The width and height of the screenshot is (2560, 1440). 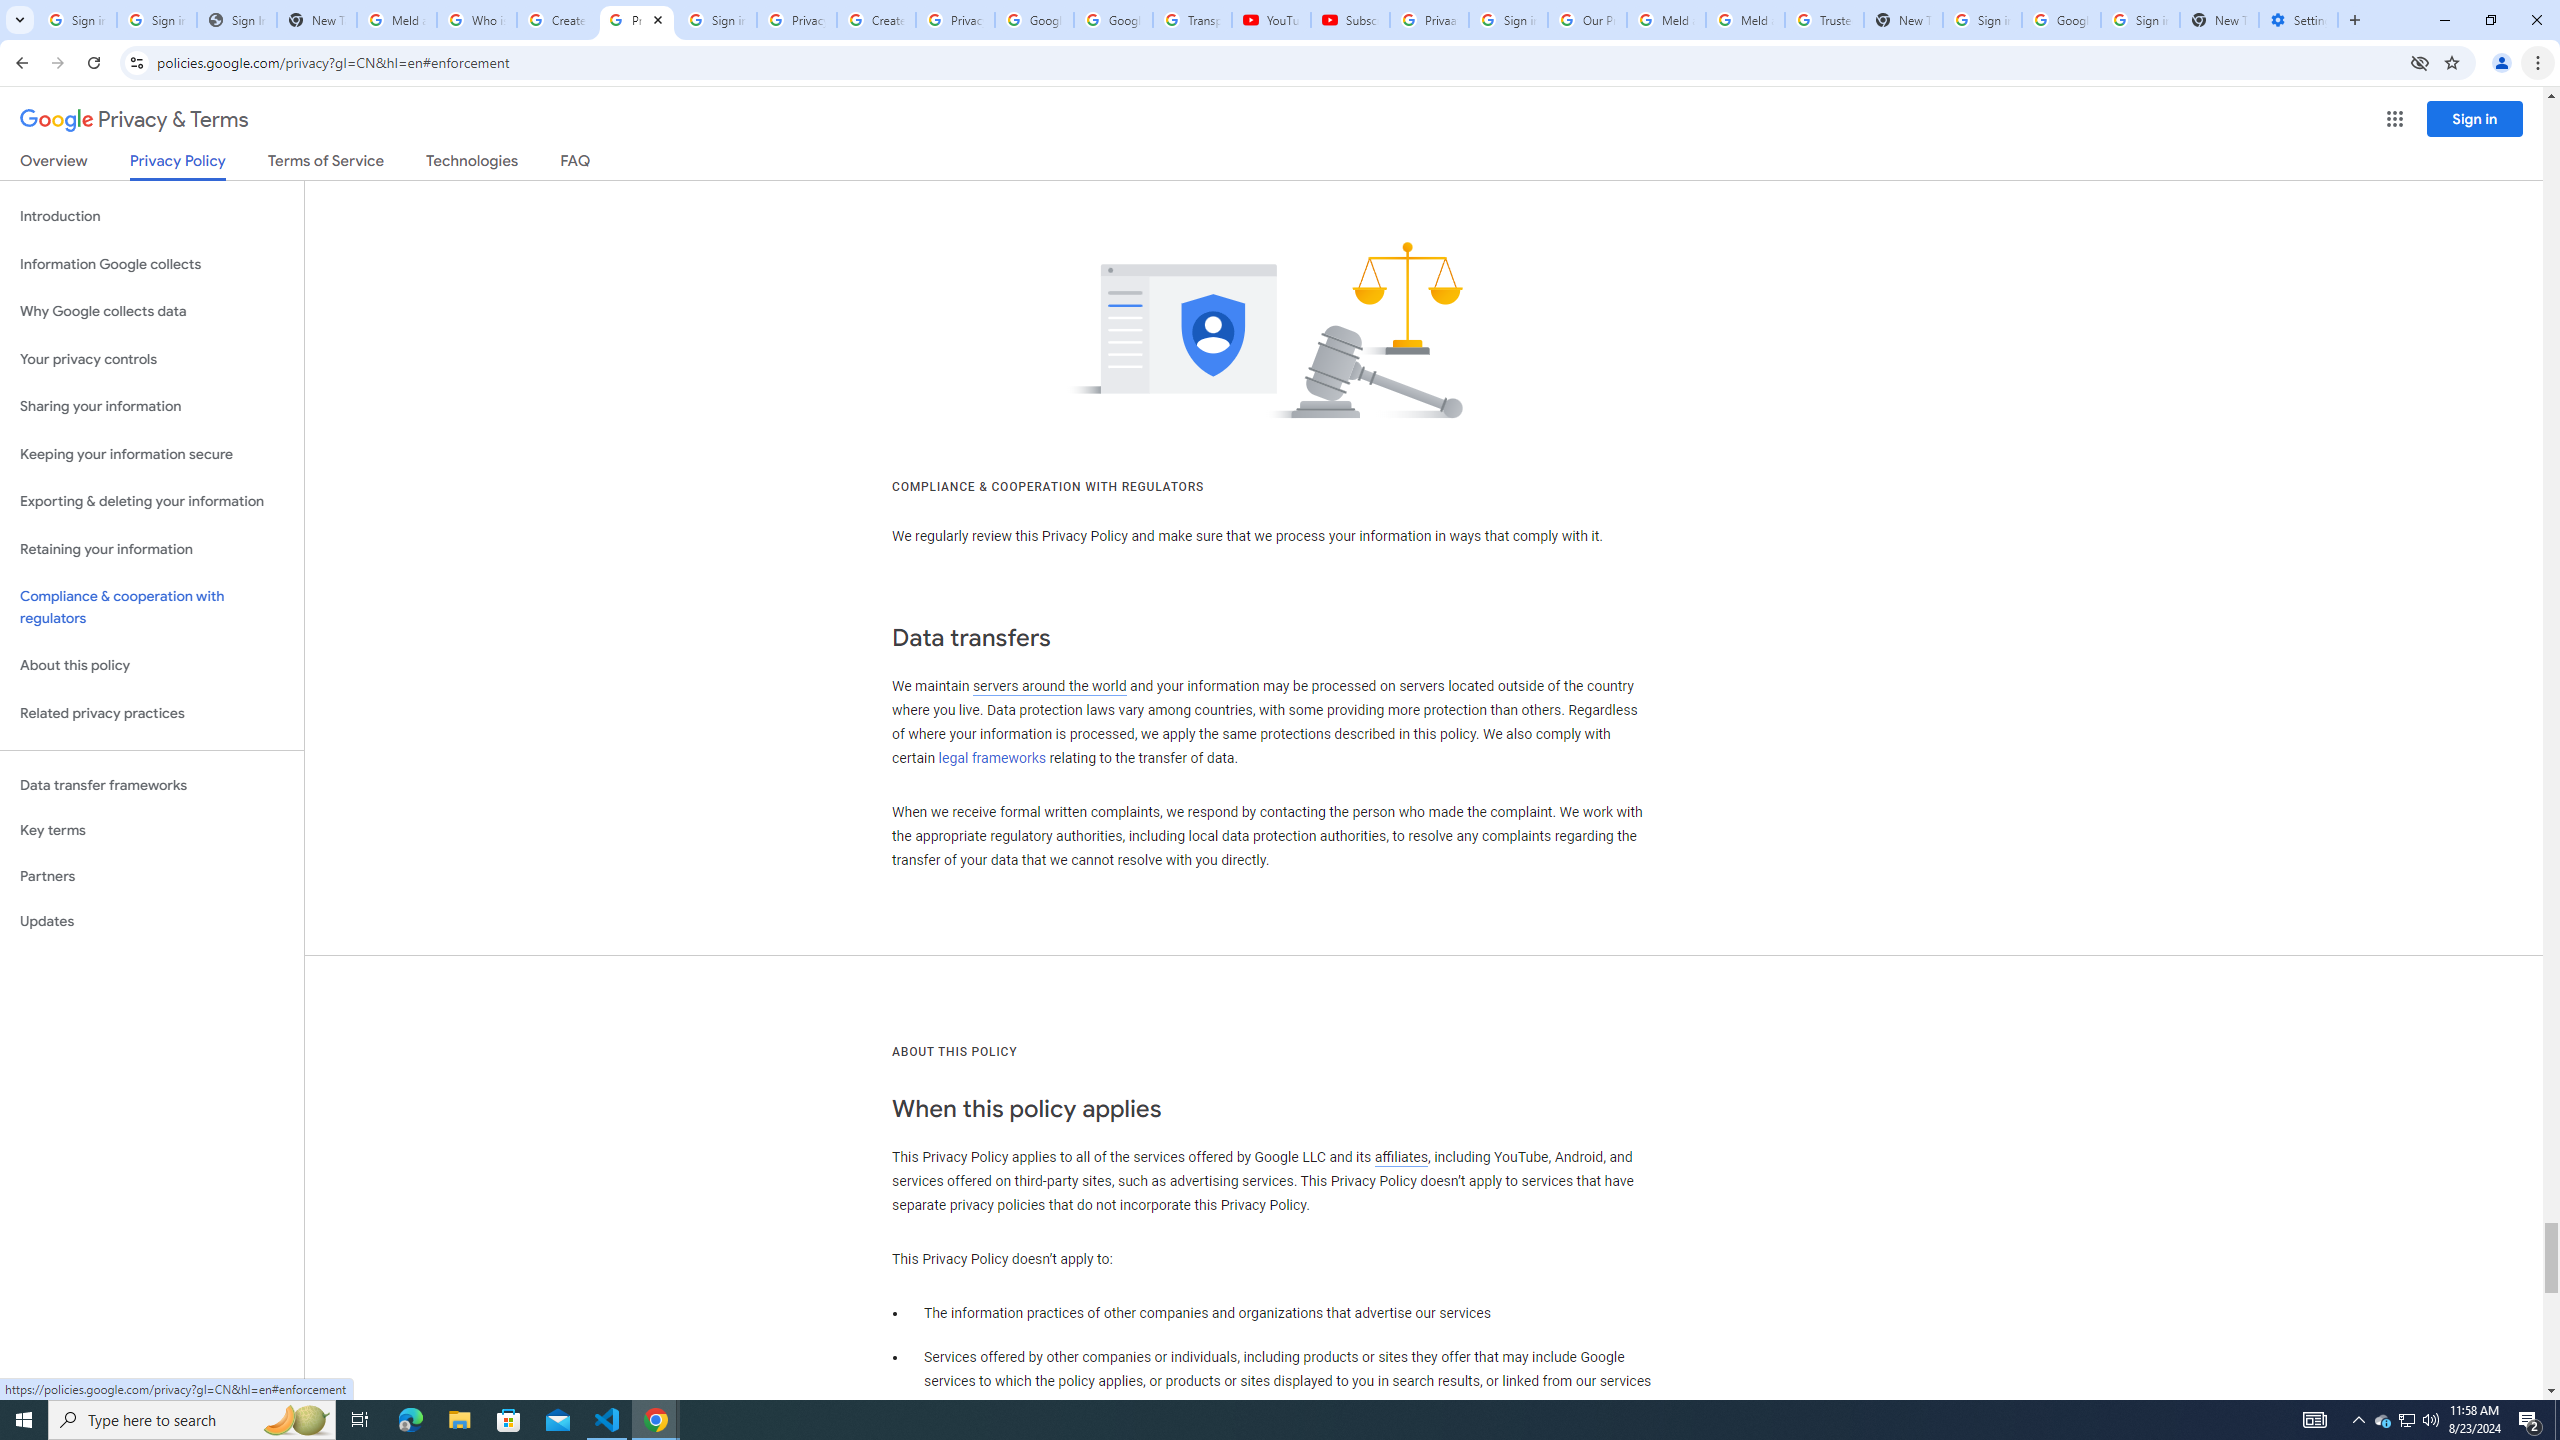 I want to click on Related privacy practices, so click(x=152, y=713).